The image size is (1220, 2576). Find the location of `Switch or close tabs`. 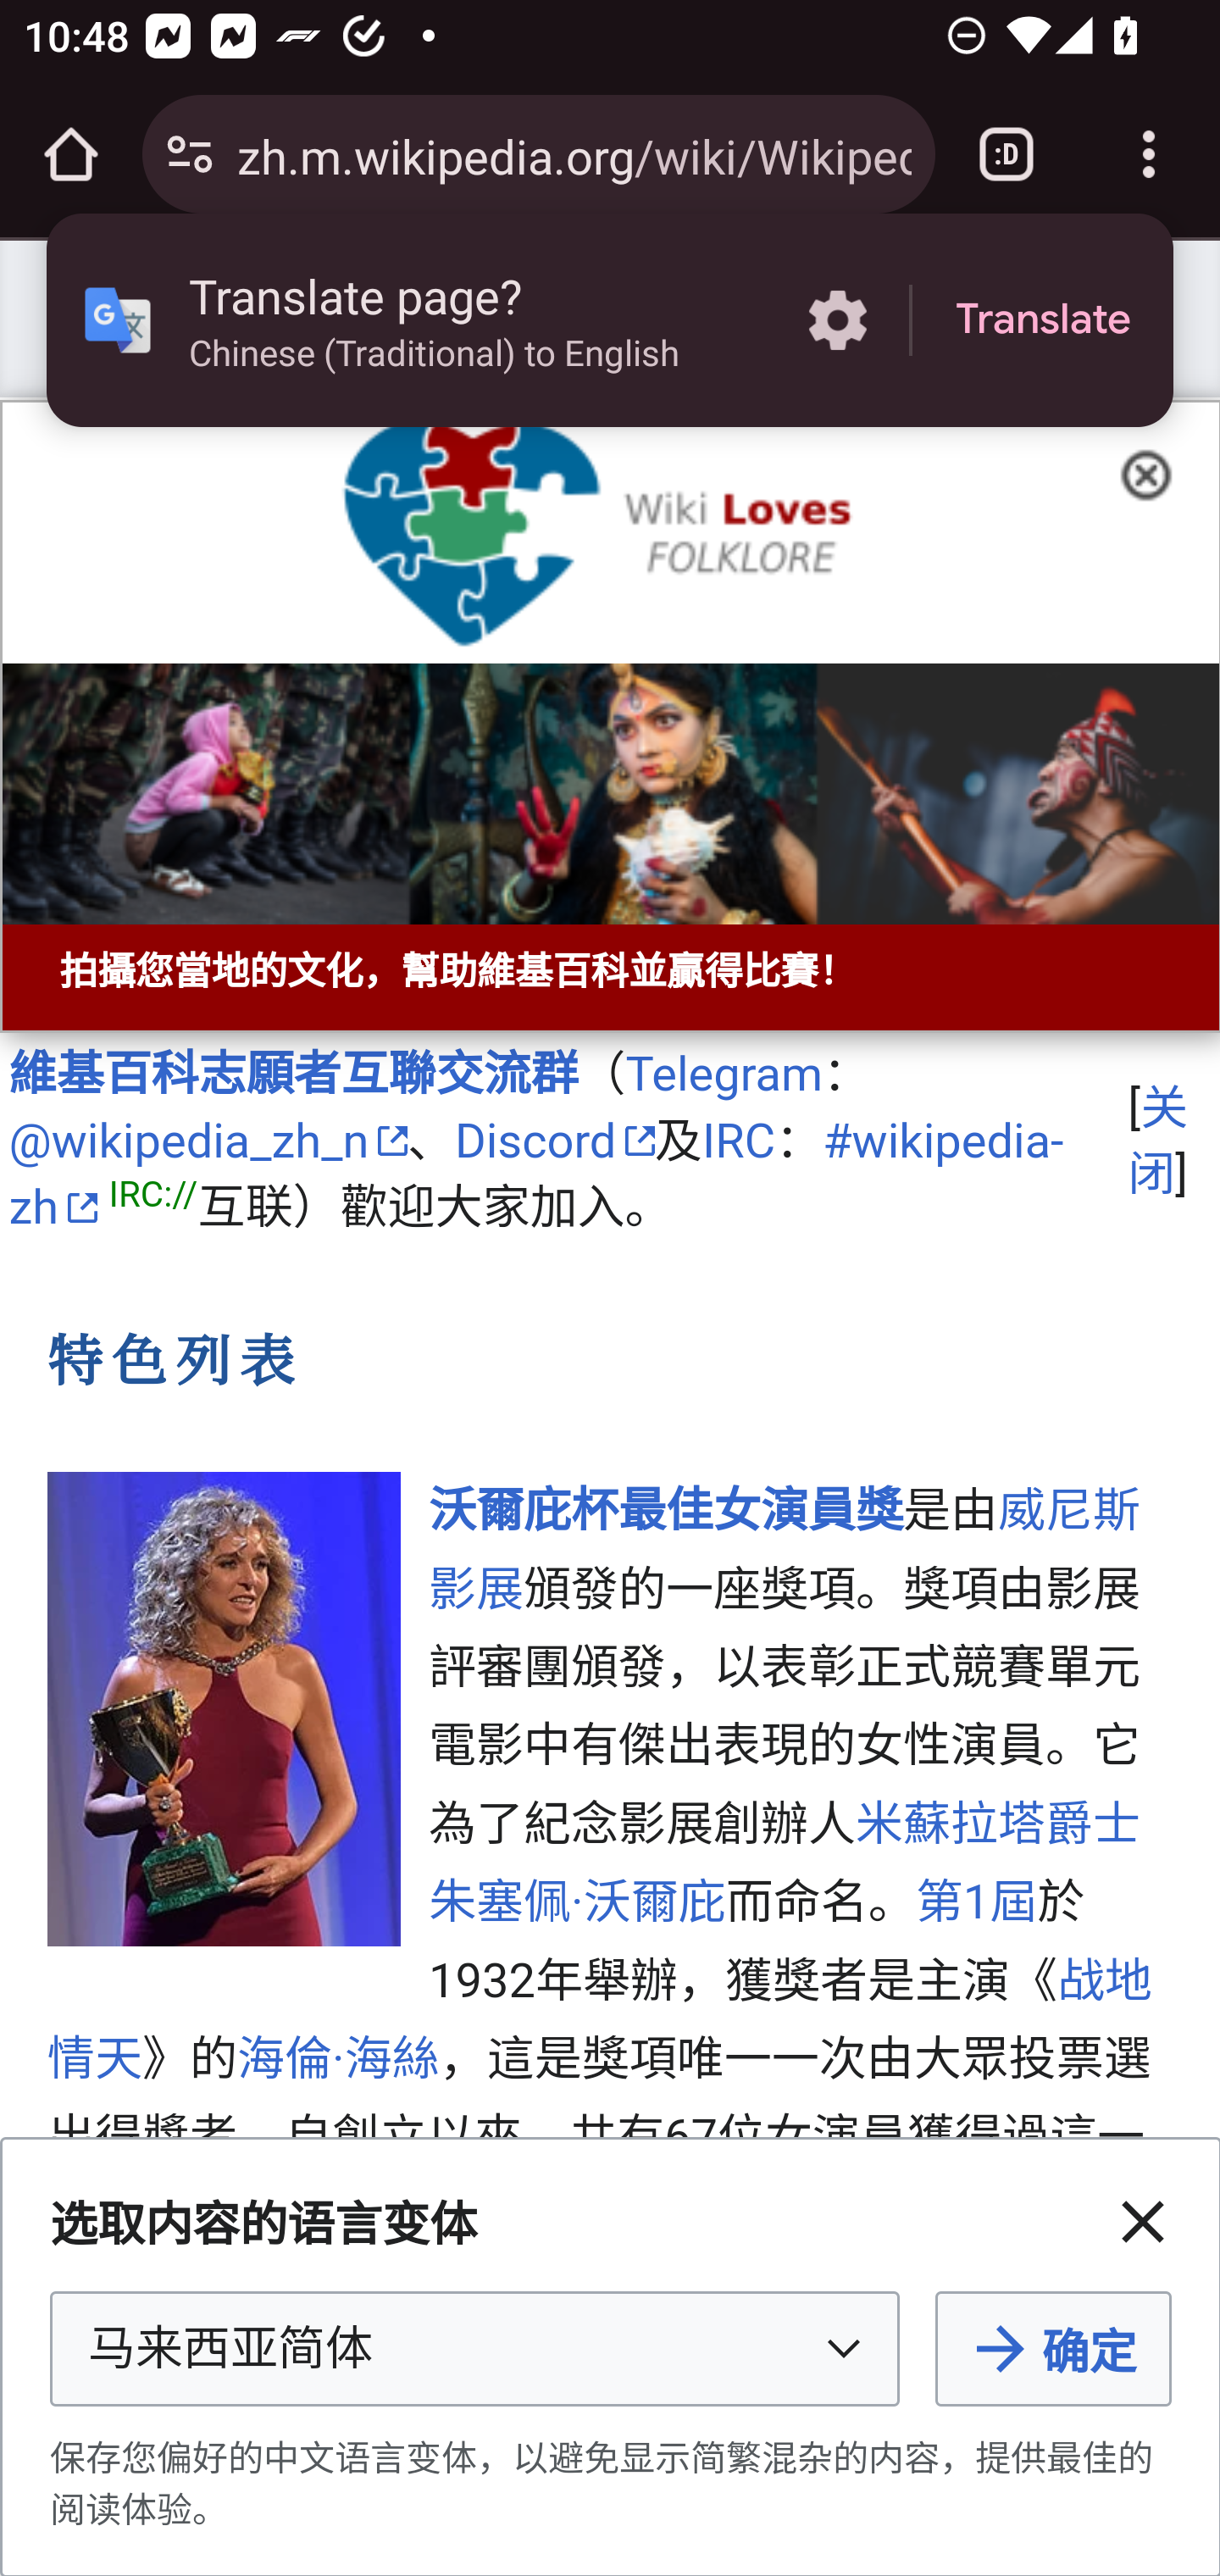

Switch or close tabs is located at coordinates (1006, 154).